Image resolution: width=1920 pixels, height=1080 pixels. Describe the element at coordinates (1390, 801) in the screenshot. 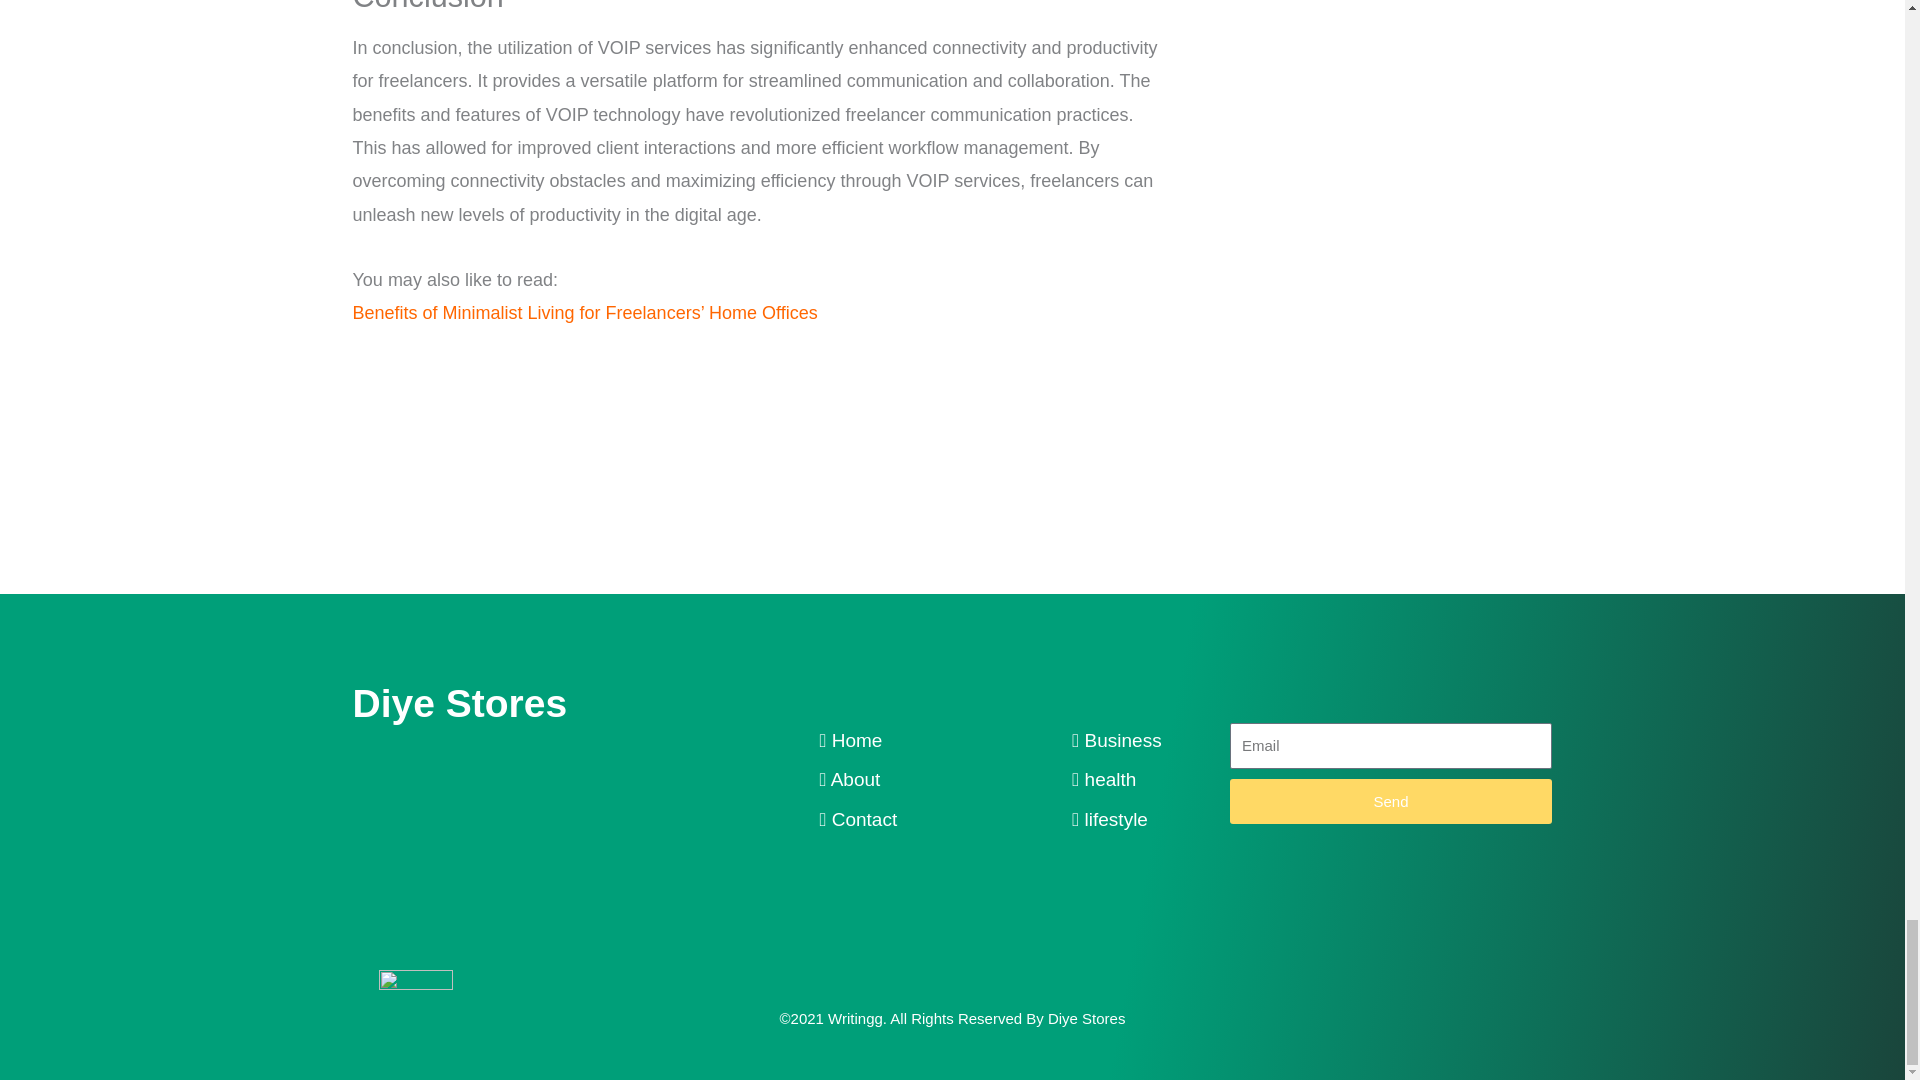

I see `Send` at that location.